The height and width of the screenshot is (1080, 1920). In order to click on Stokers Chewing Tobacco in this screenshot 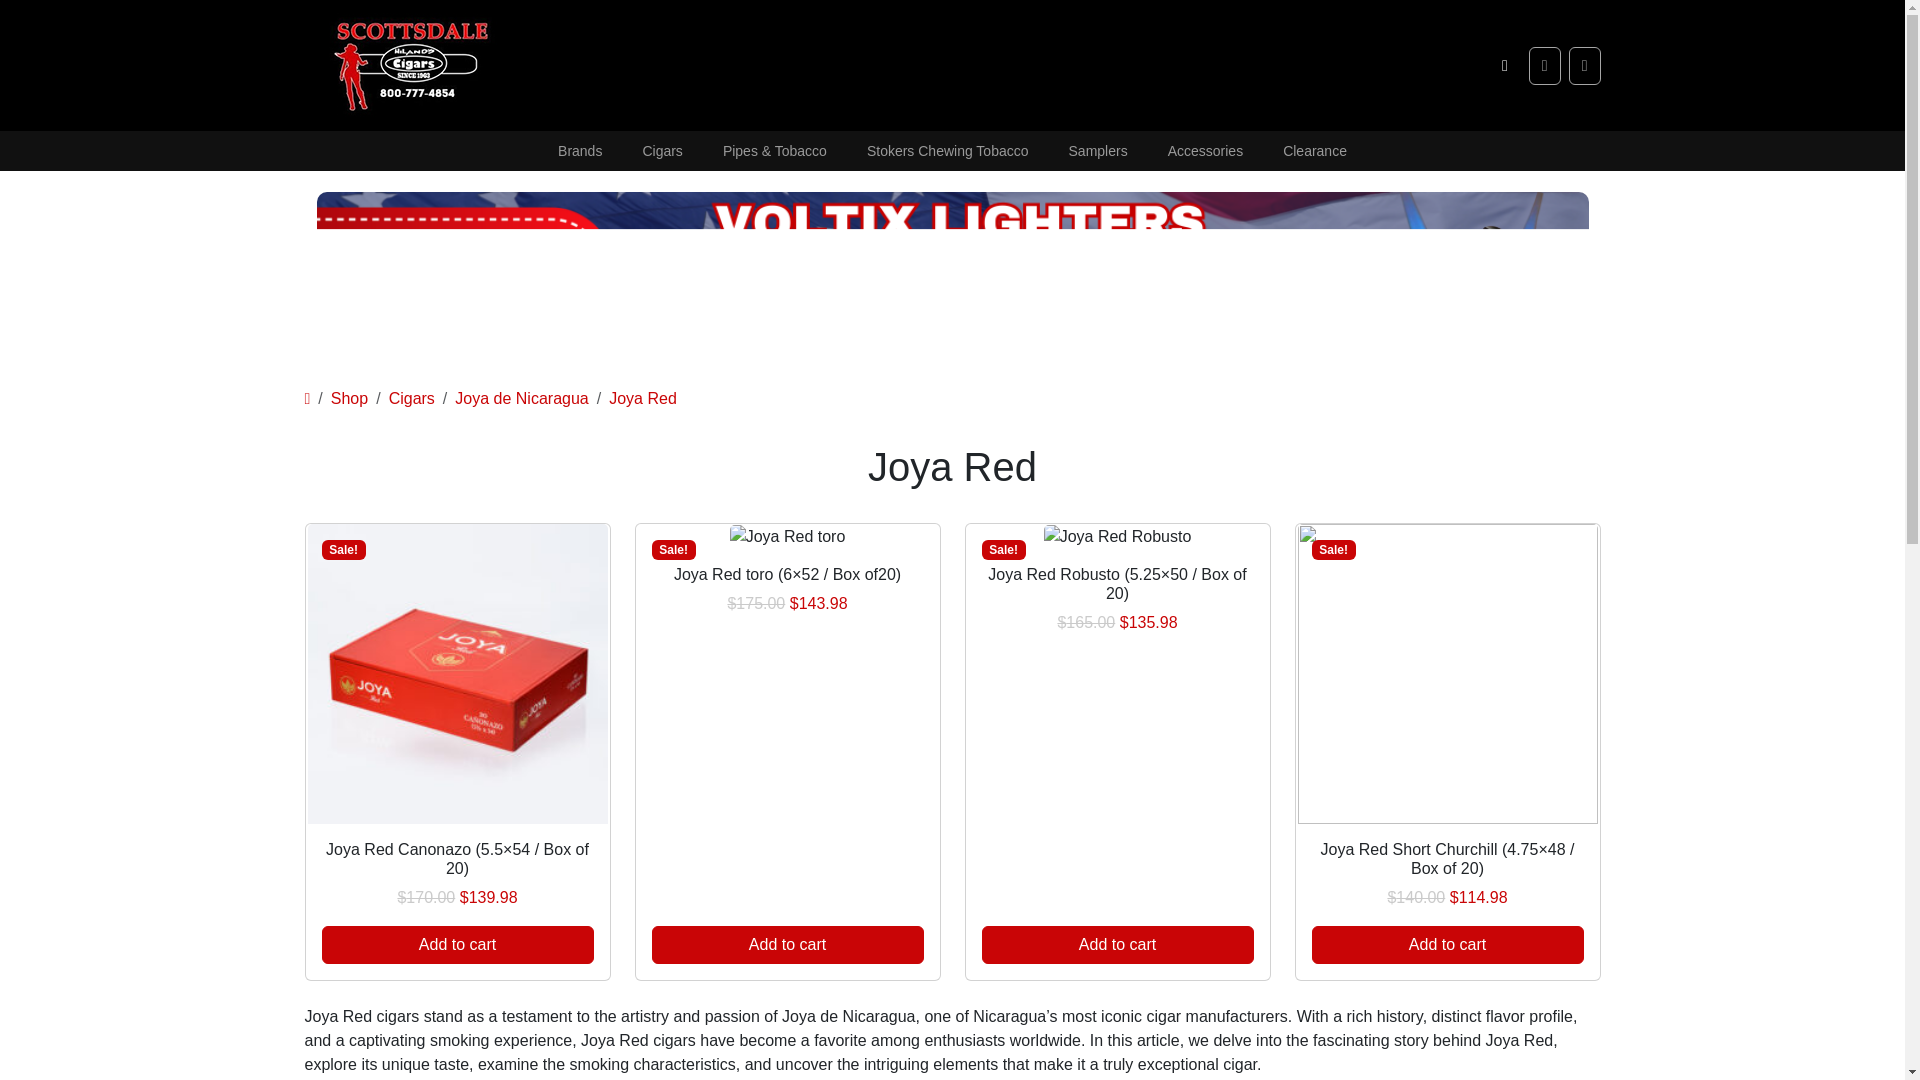, I will do `click(947, 150)`.